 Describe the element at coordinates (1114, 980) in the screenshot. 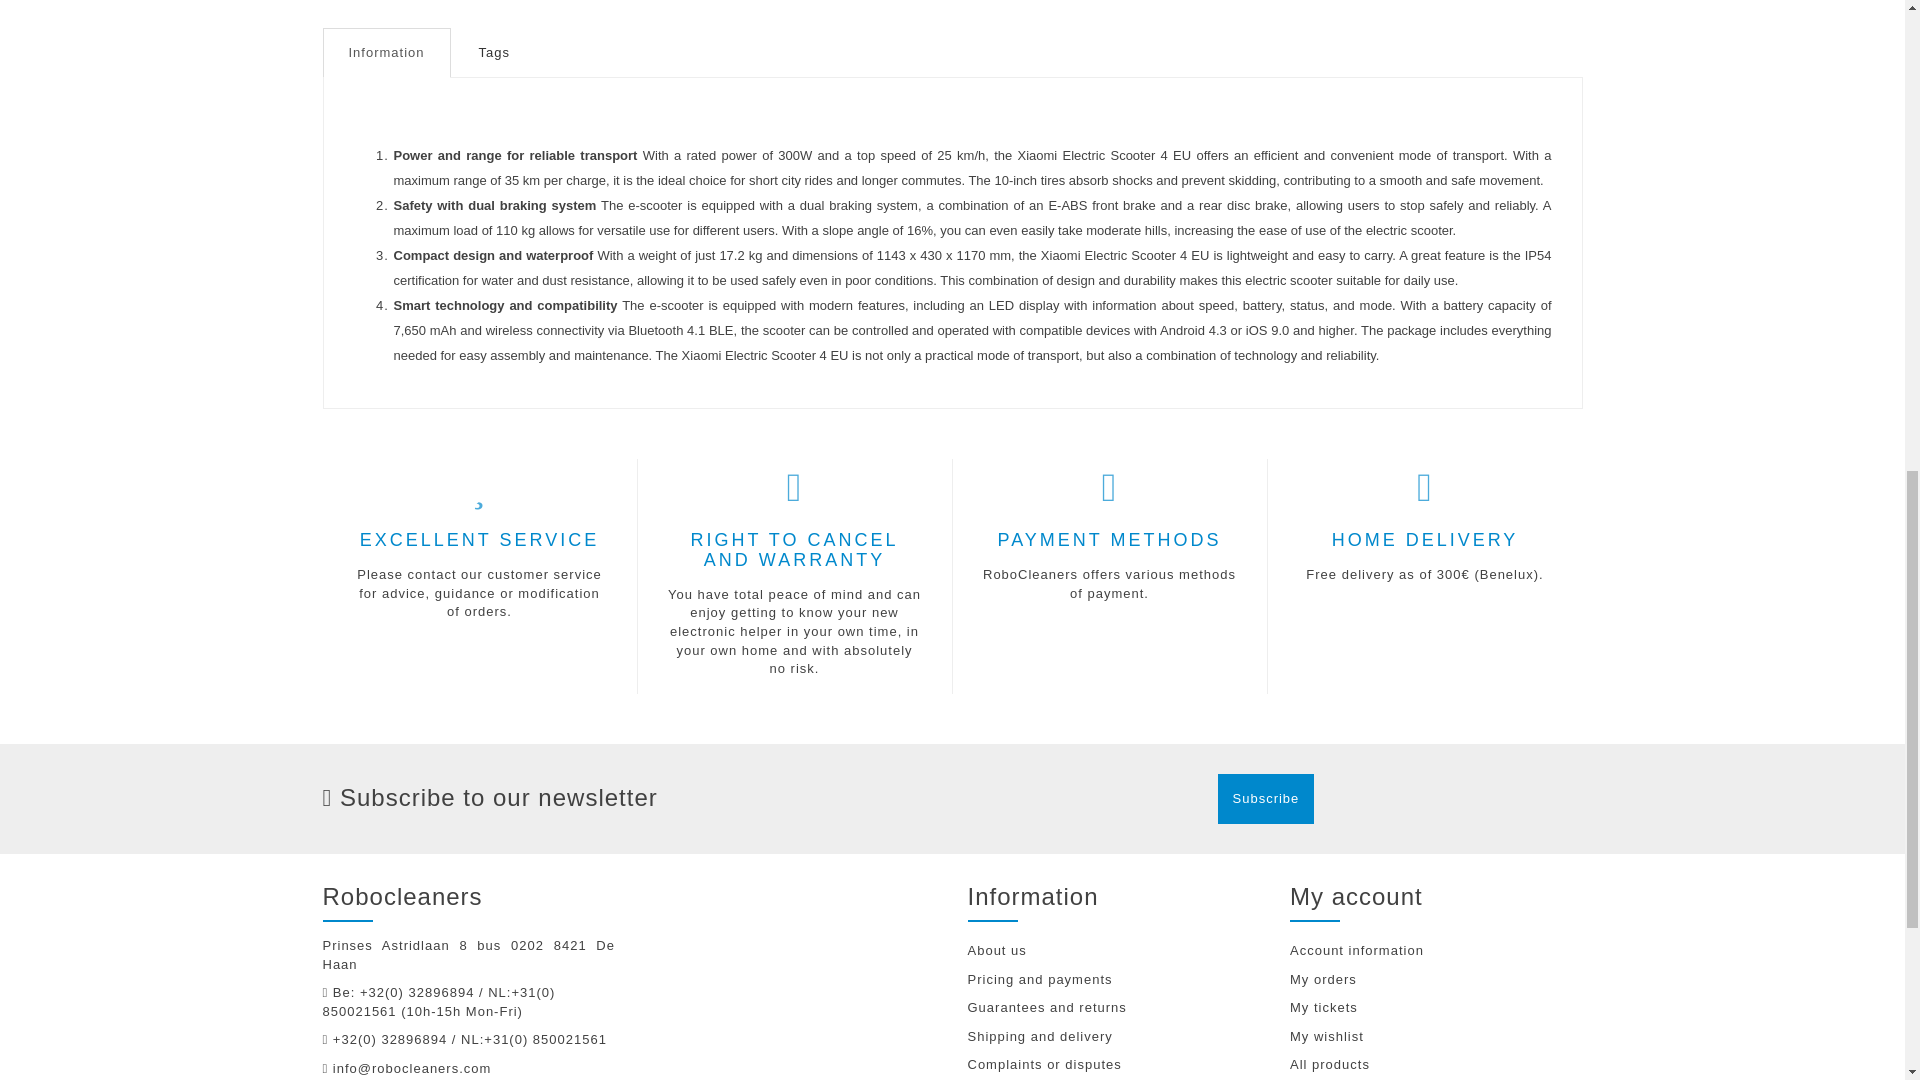

I see `Pricing and payments` at that location.